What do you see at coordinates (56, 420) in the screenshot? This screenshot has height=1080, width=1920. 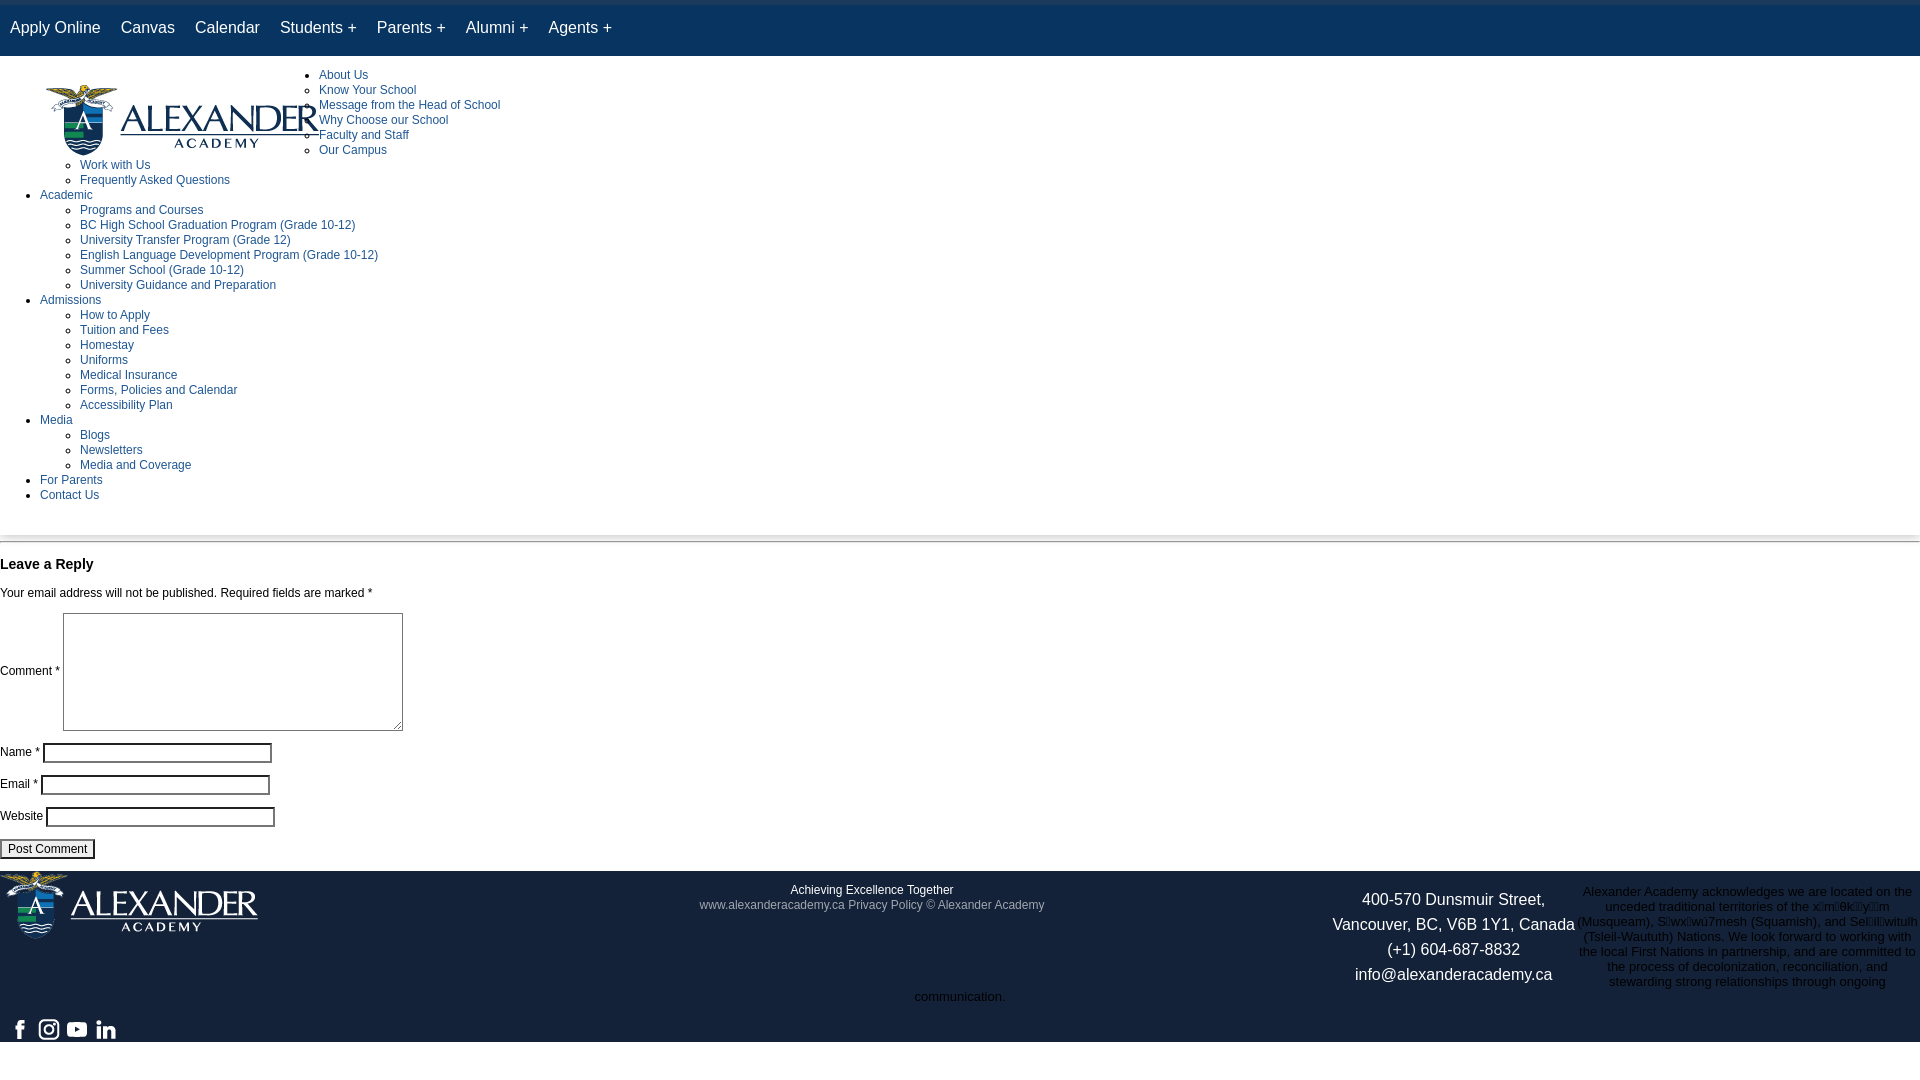 I see `Media` at bounding box center [56, 420].